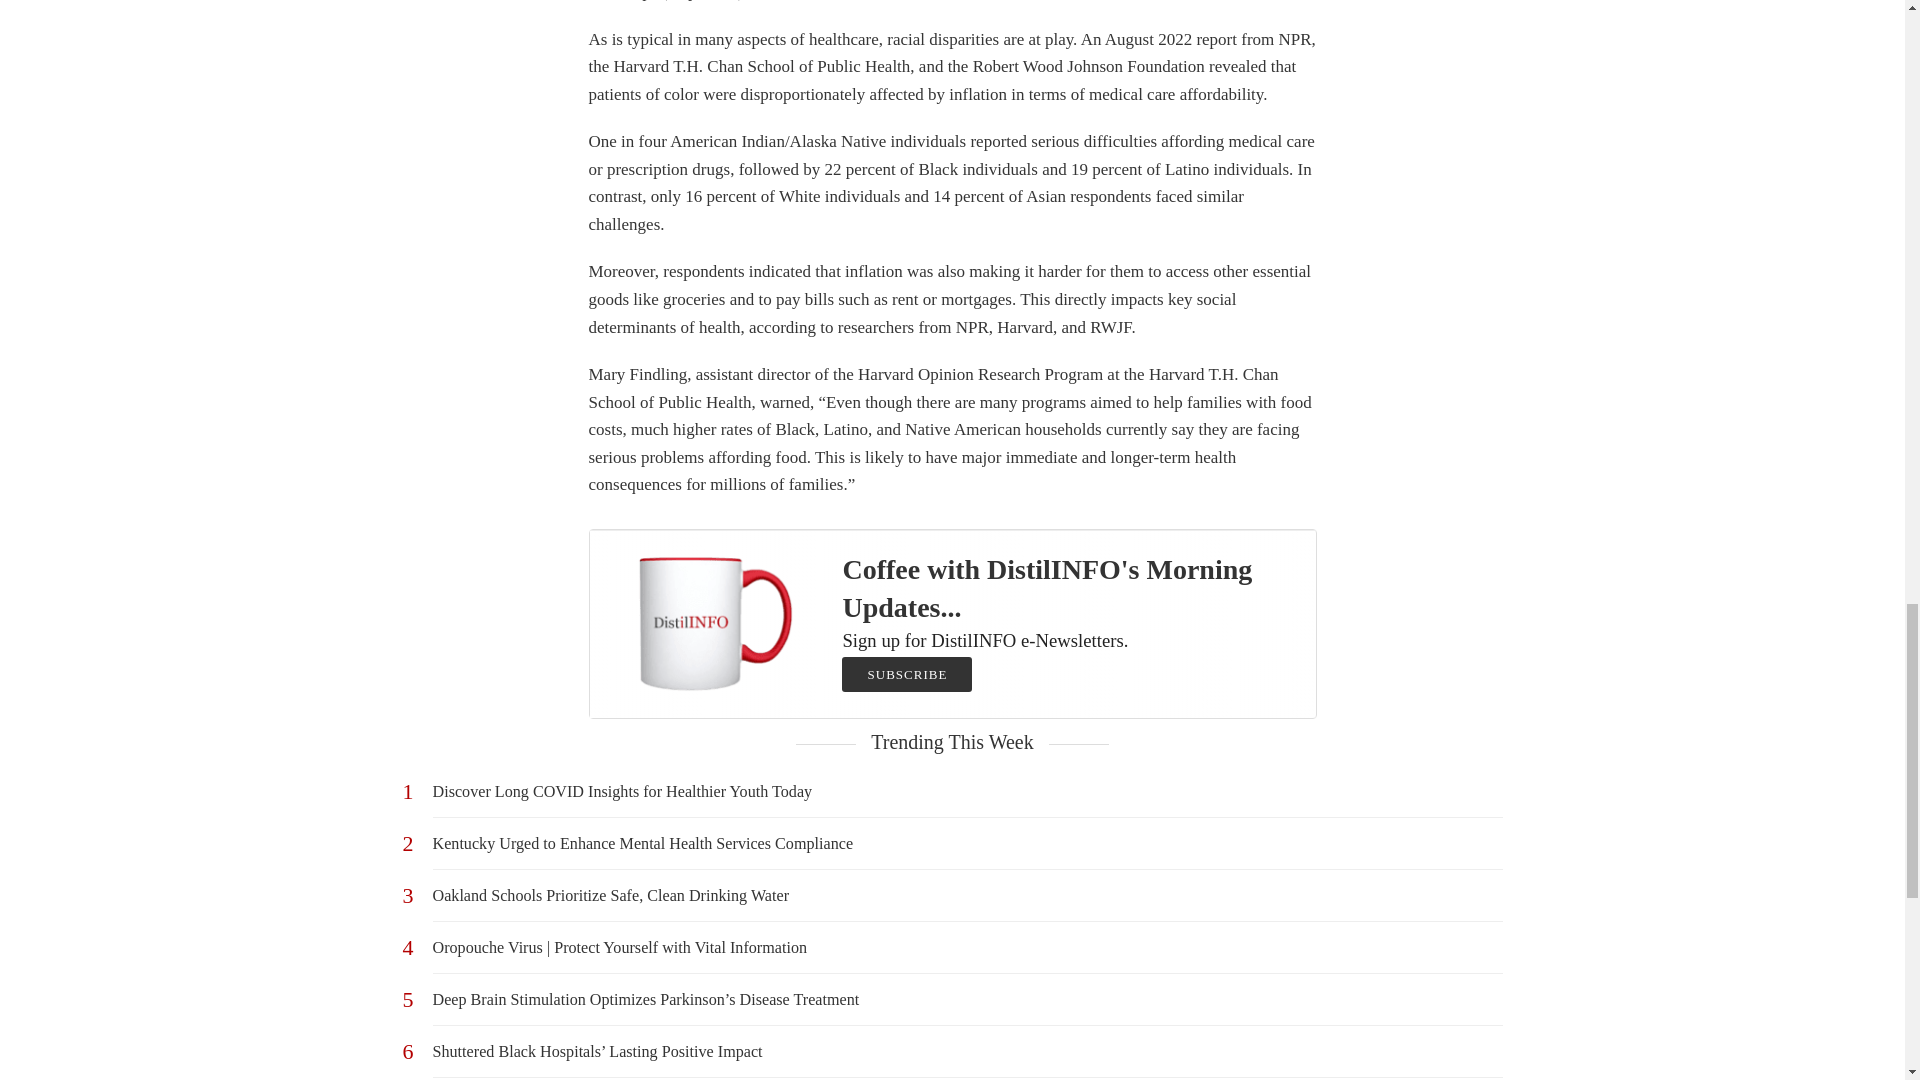  What do you see at coordinates (966, 791) in the screenshot?
I see `Discover Long COVID Insights for Healthier Youth Today` at bounding box center [966, 791].